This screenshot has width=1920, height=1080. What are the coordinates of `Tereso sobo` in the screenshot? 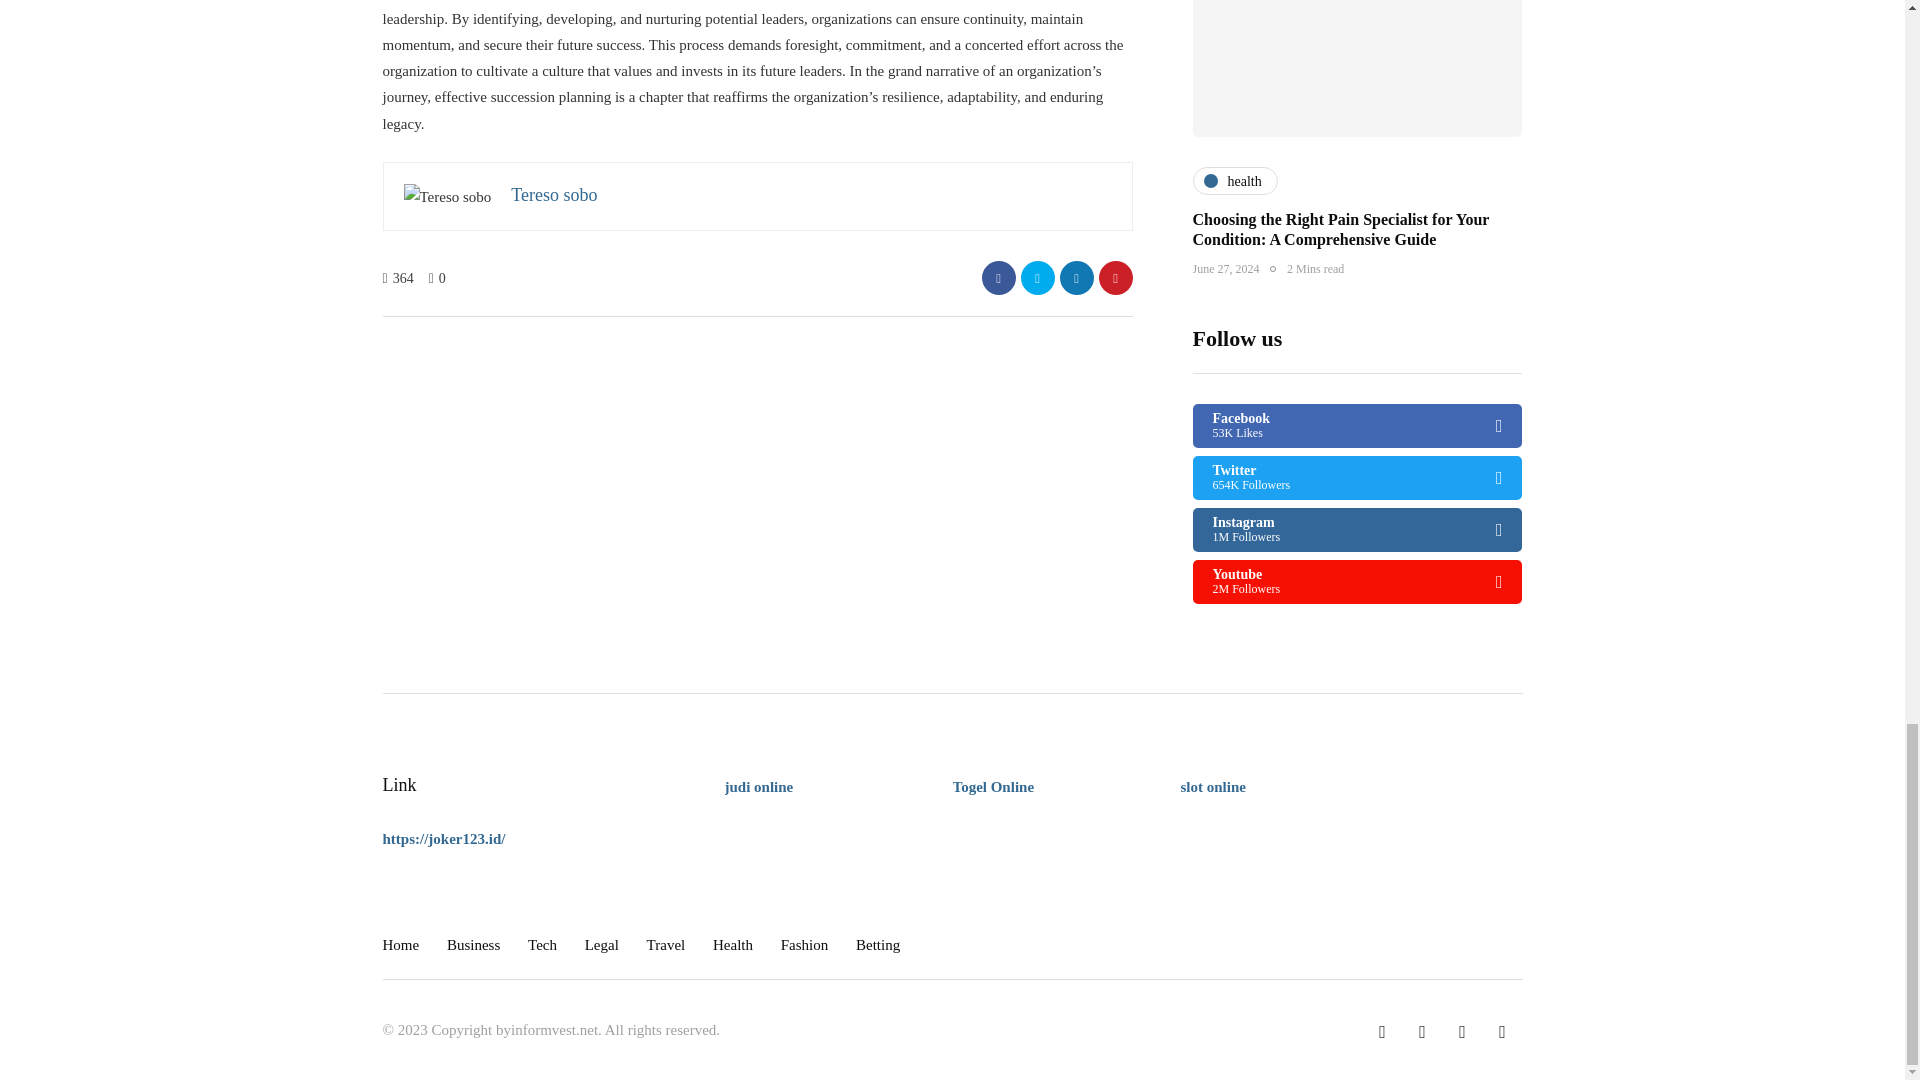 It's located at (554, 194).